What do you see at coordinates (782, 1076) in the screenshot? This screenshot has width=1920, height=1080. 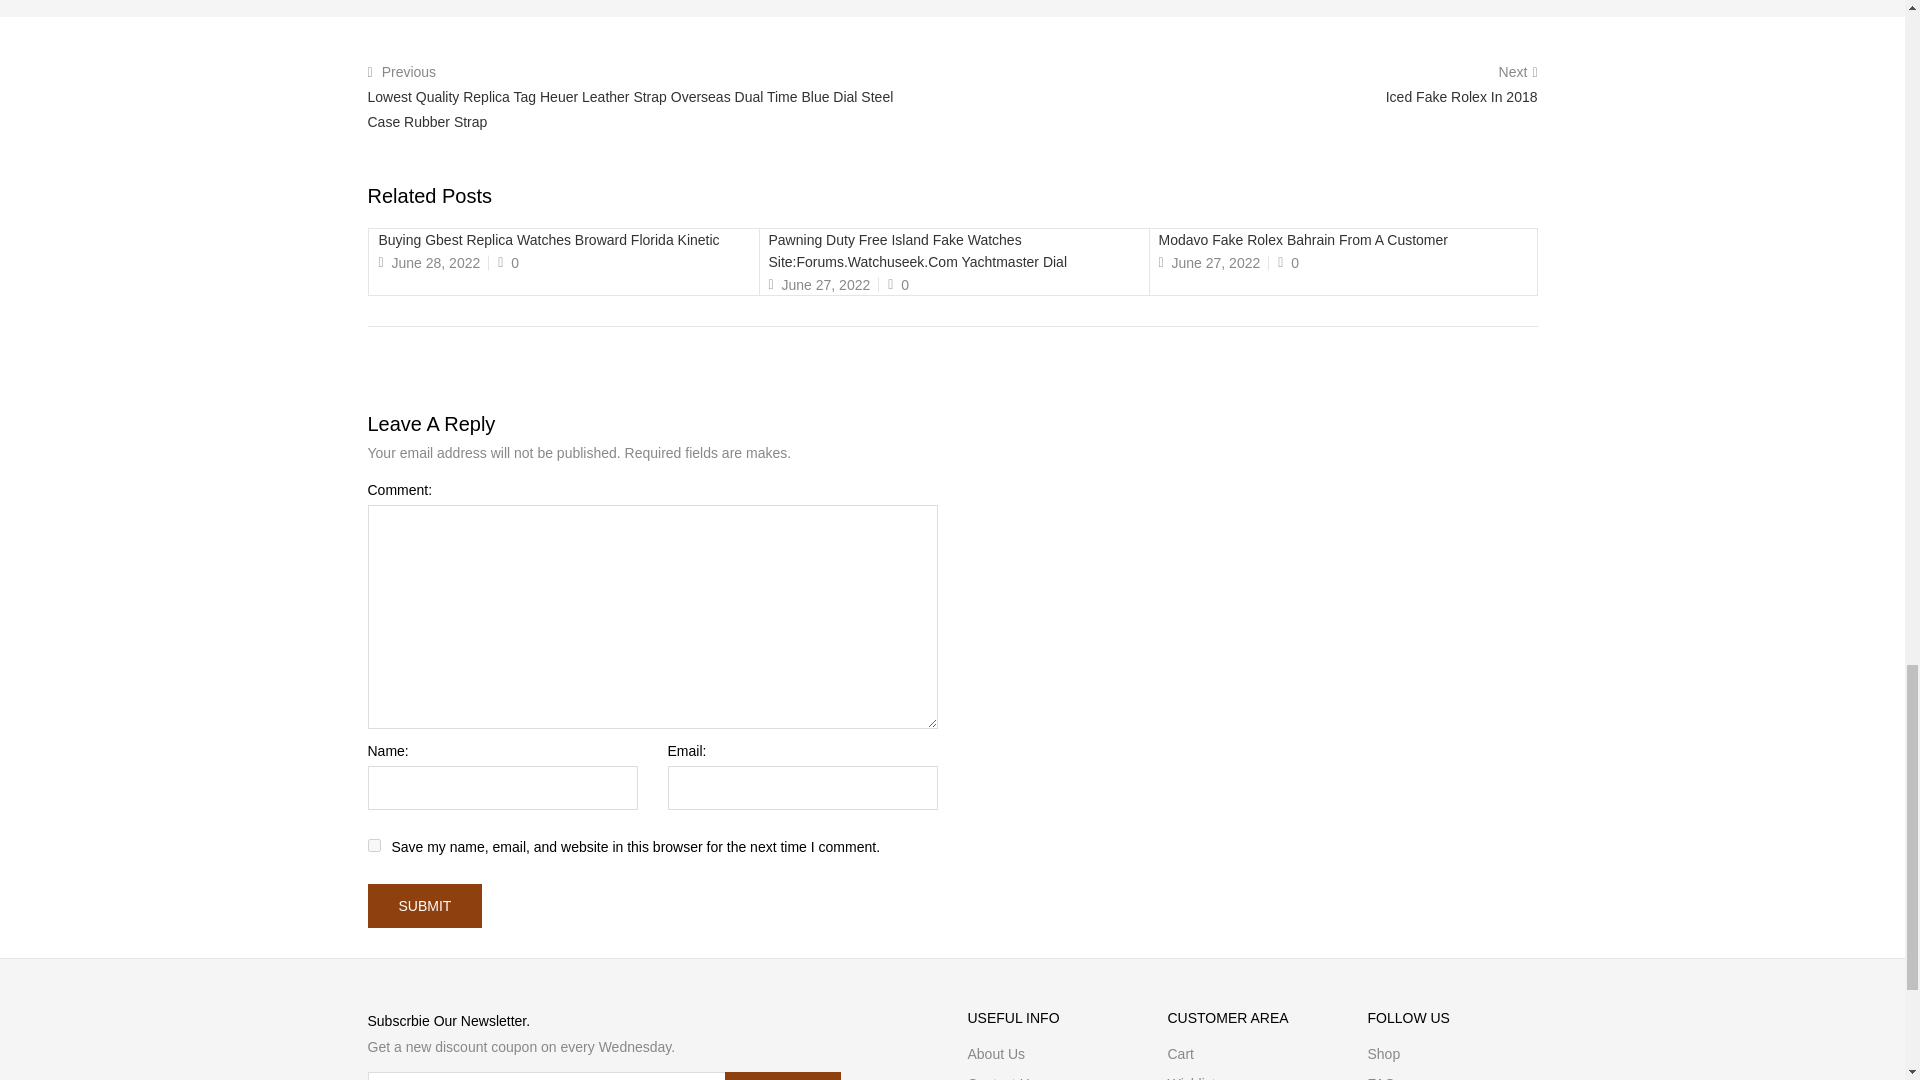 I see `subscribe` at bounding box center [782, 1076].